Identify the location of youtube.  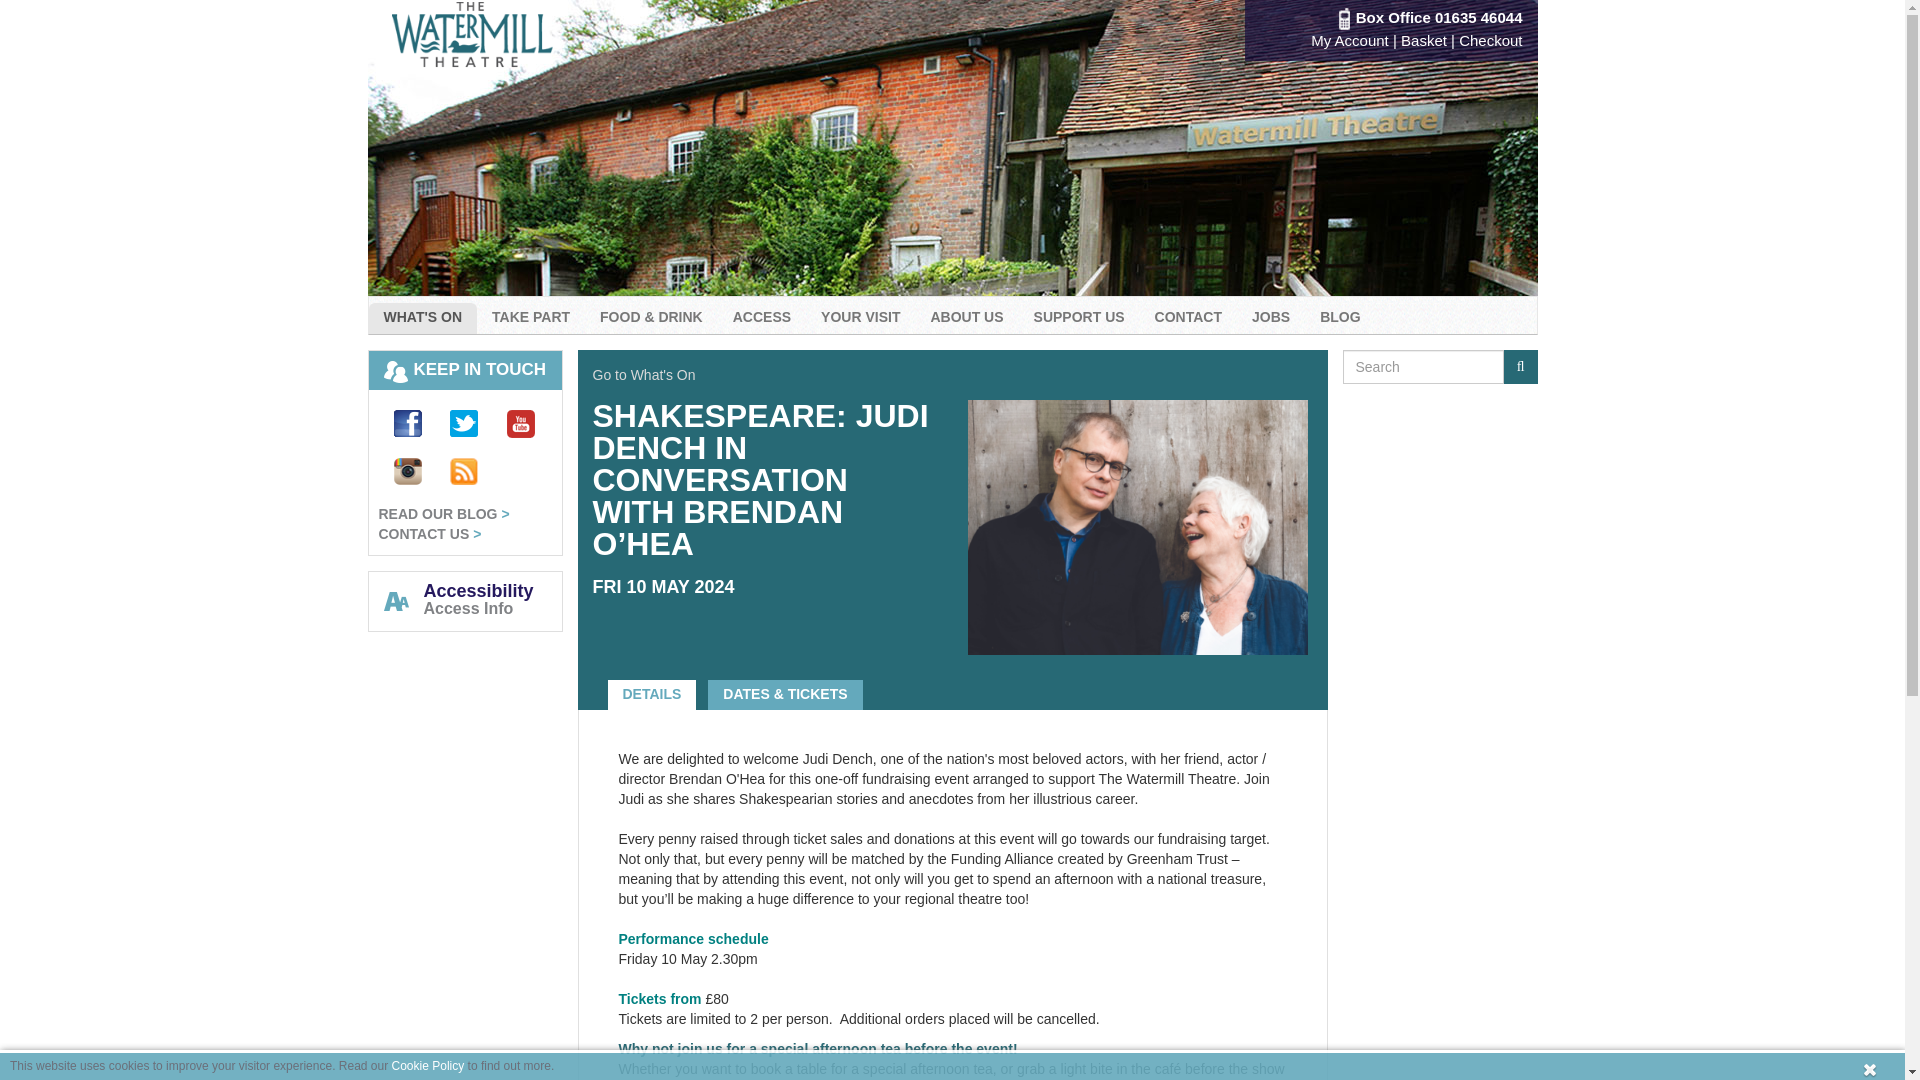
(508, 432).